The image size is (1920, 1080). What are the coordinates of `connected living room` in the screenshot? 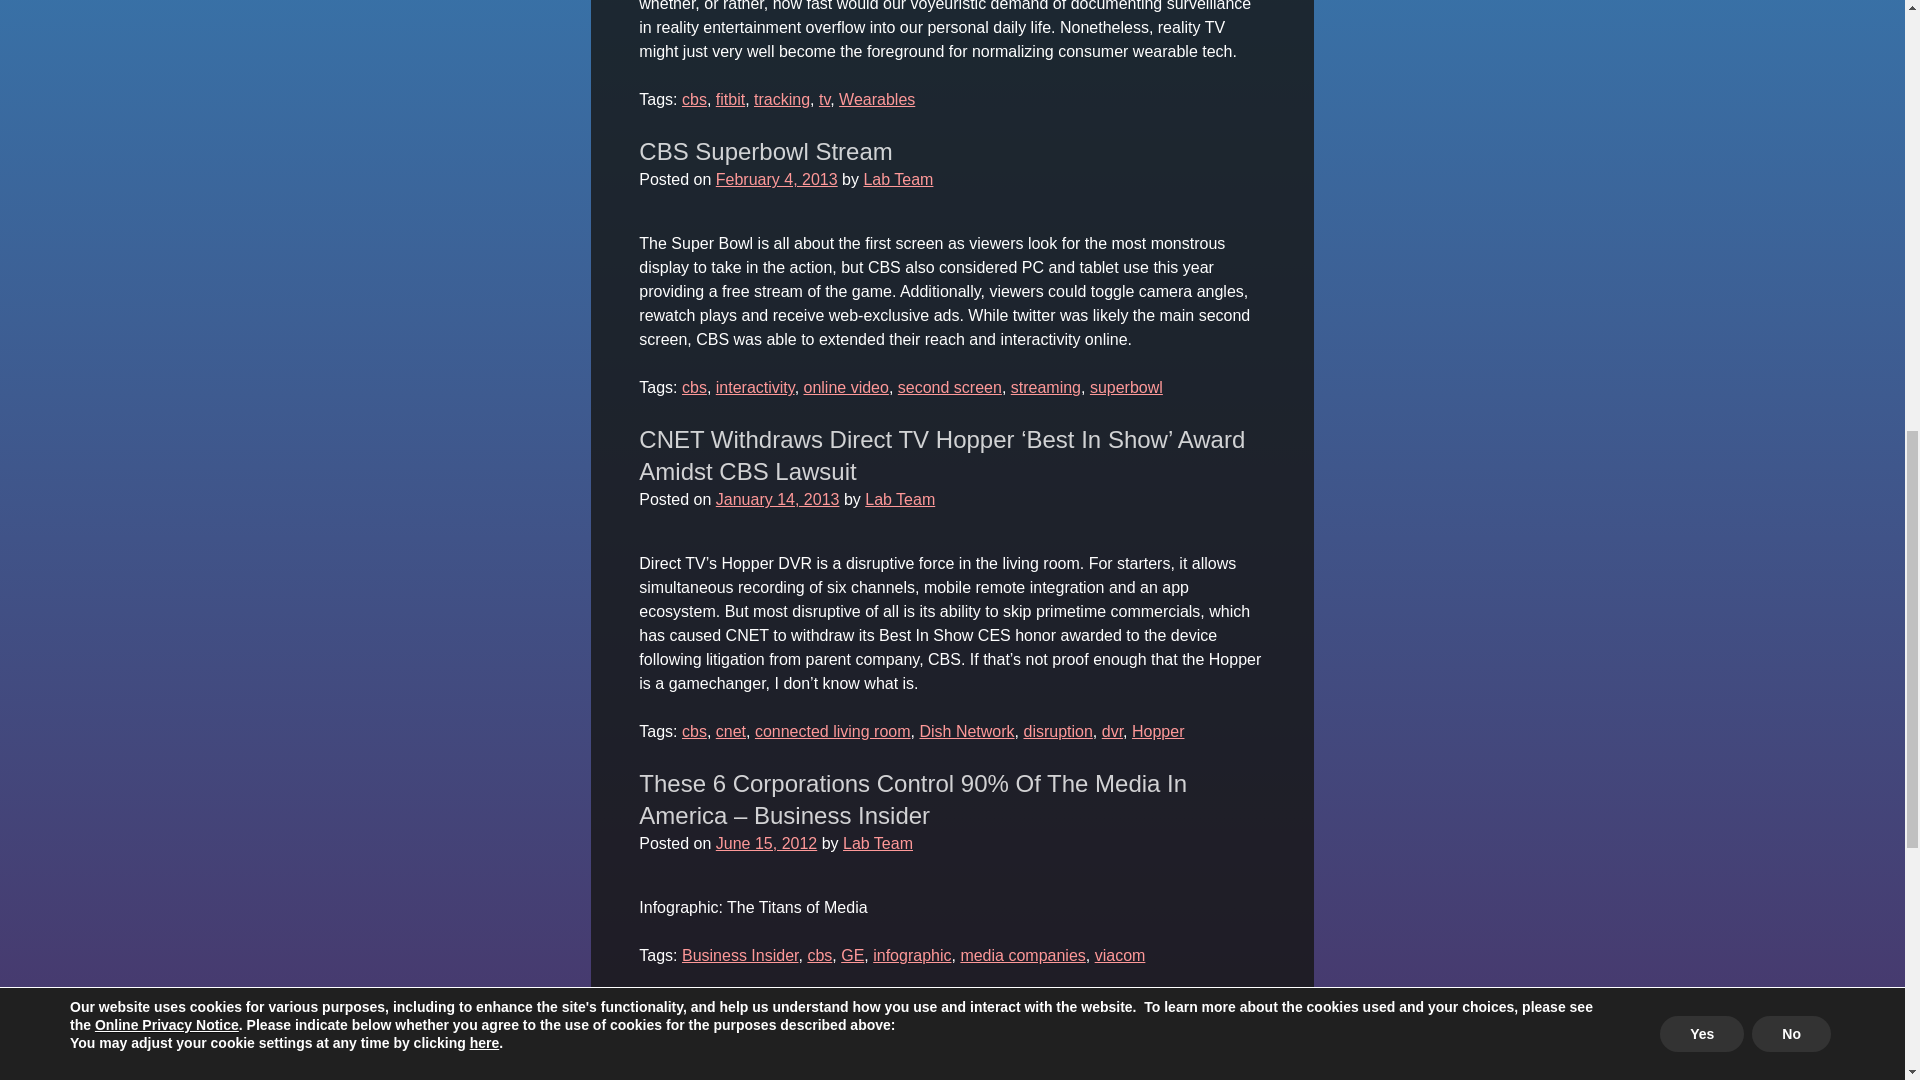 It's located at (832, 730).